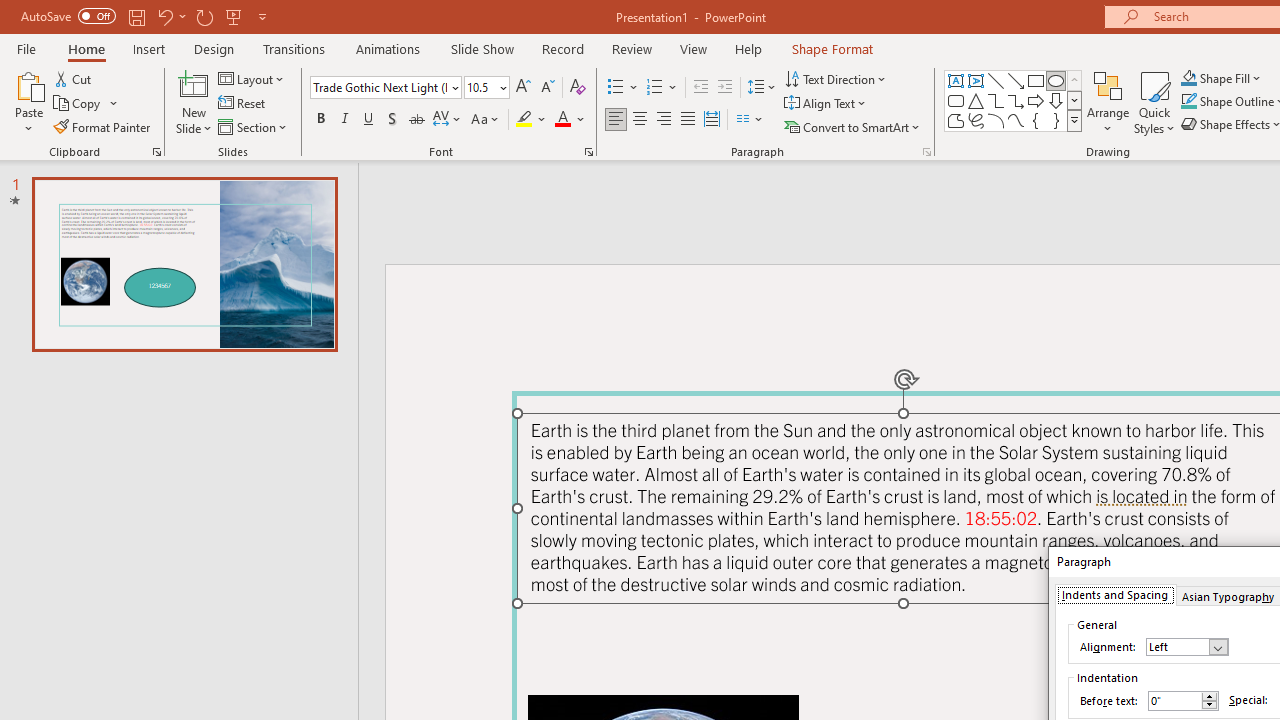 The height and width of the screenshot is (720, 1280). Describe the element at coordinates (1186, 646) in the screenshot. I see `Alignment` at that location.